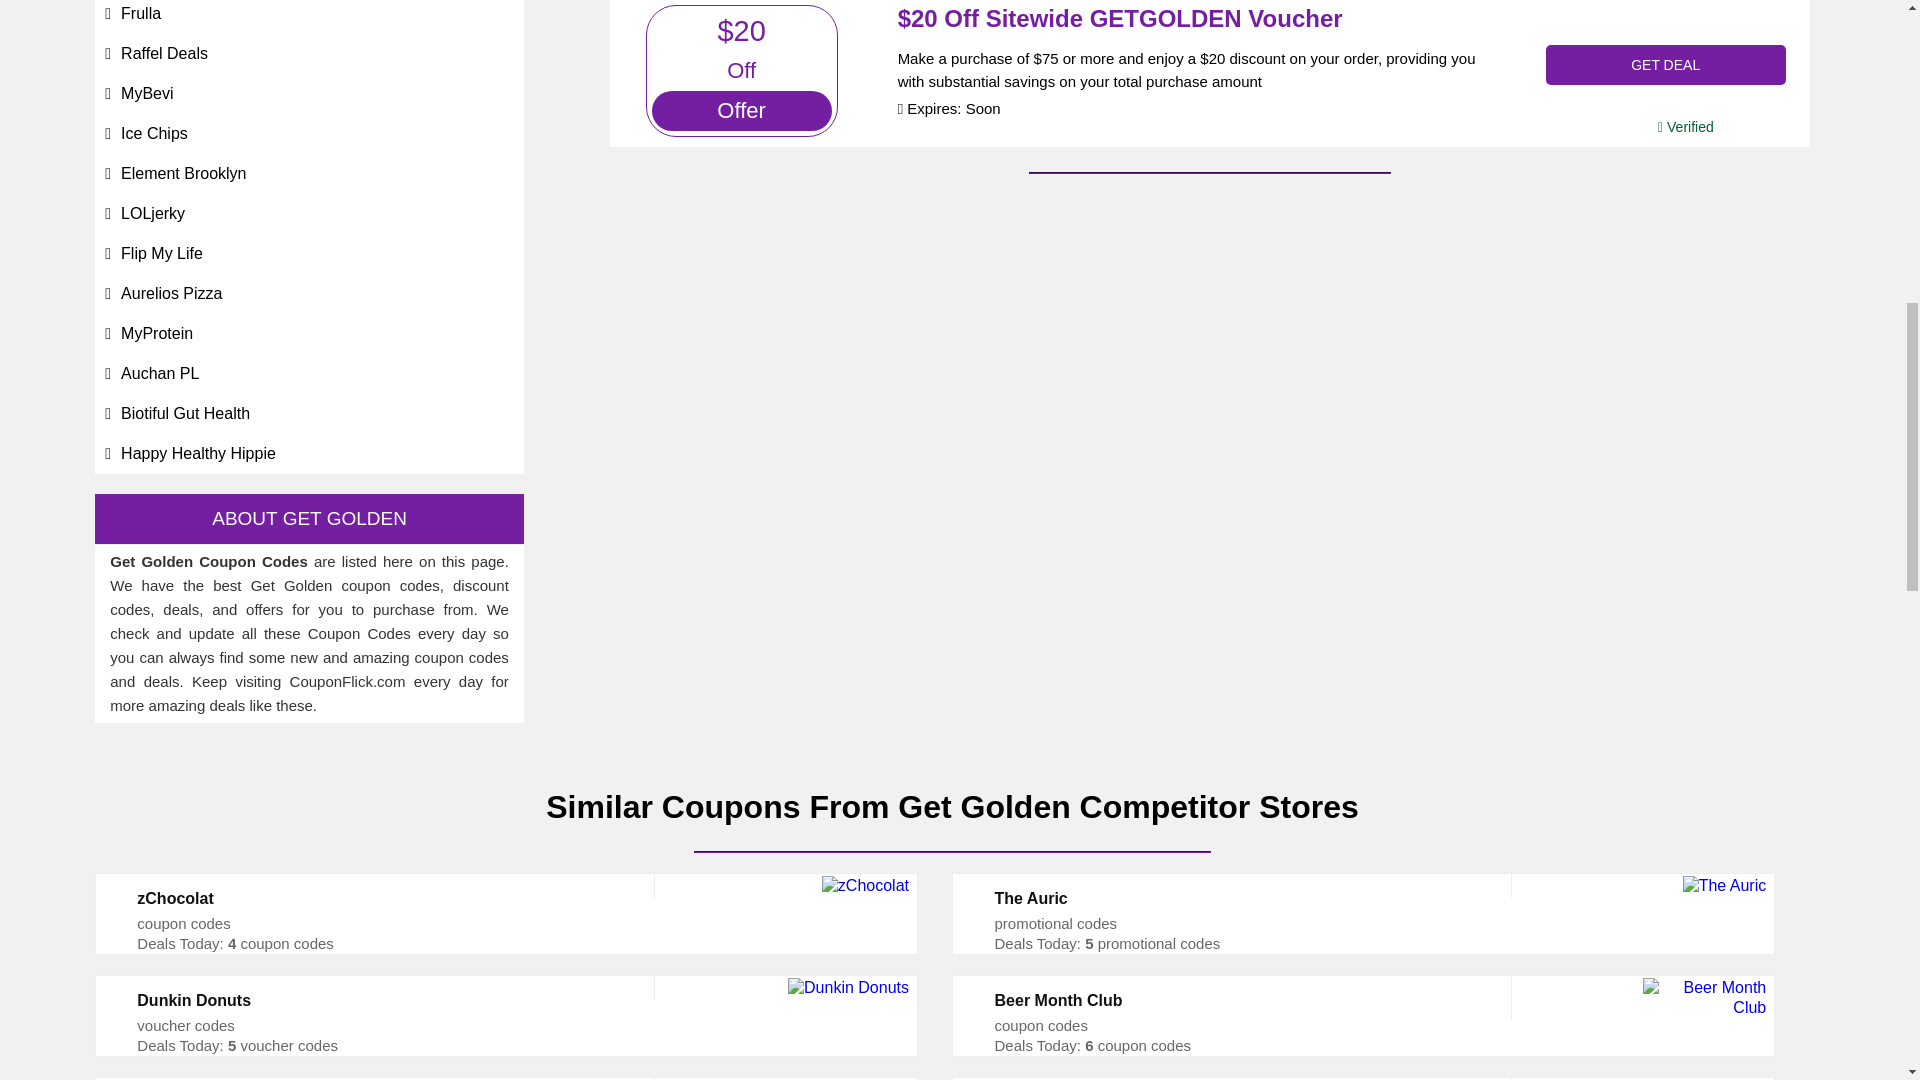 This screenshot has height=1080, width=1920. I want to click on Raffel Deals, so click(164, 53).